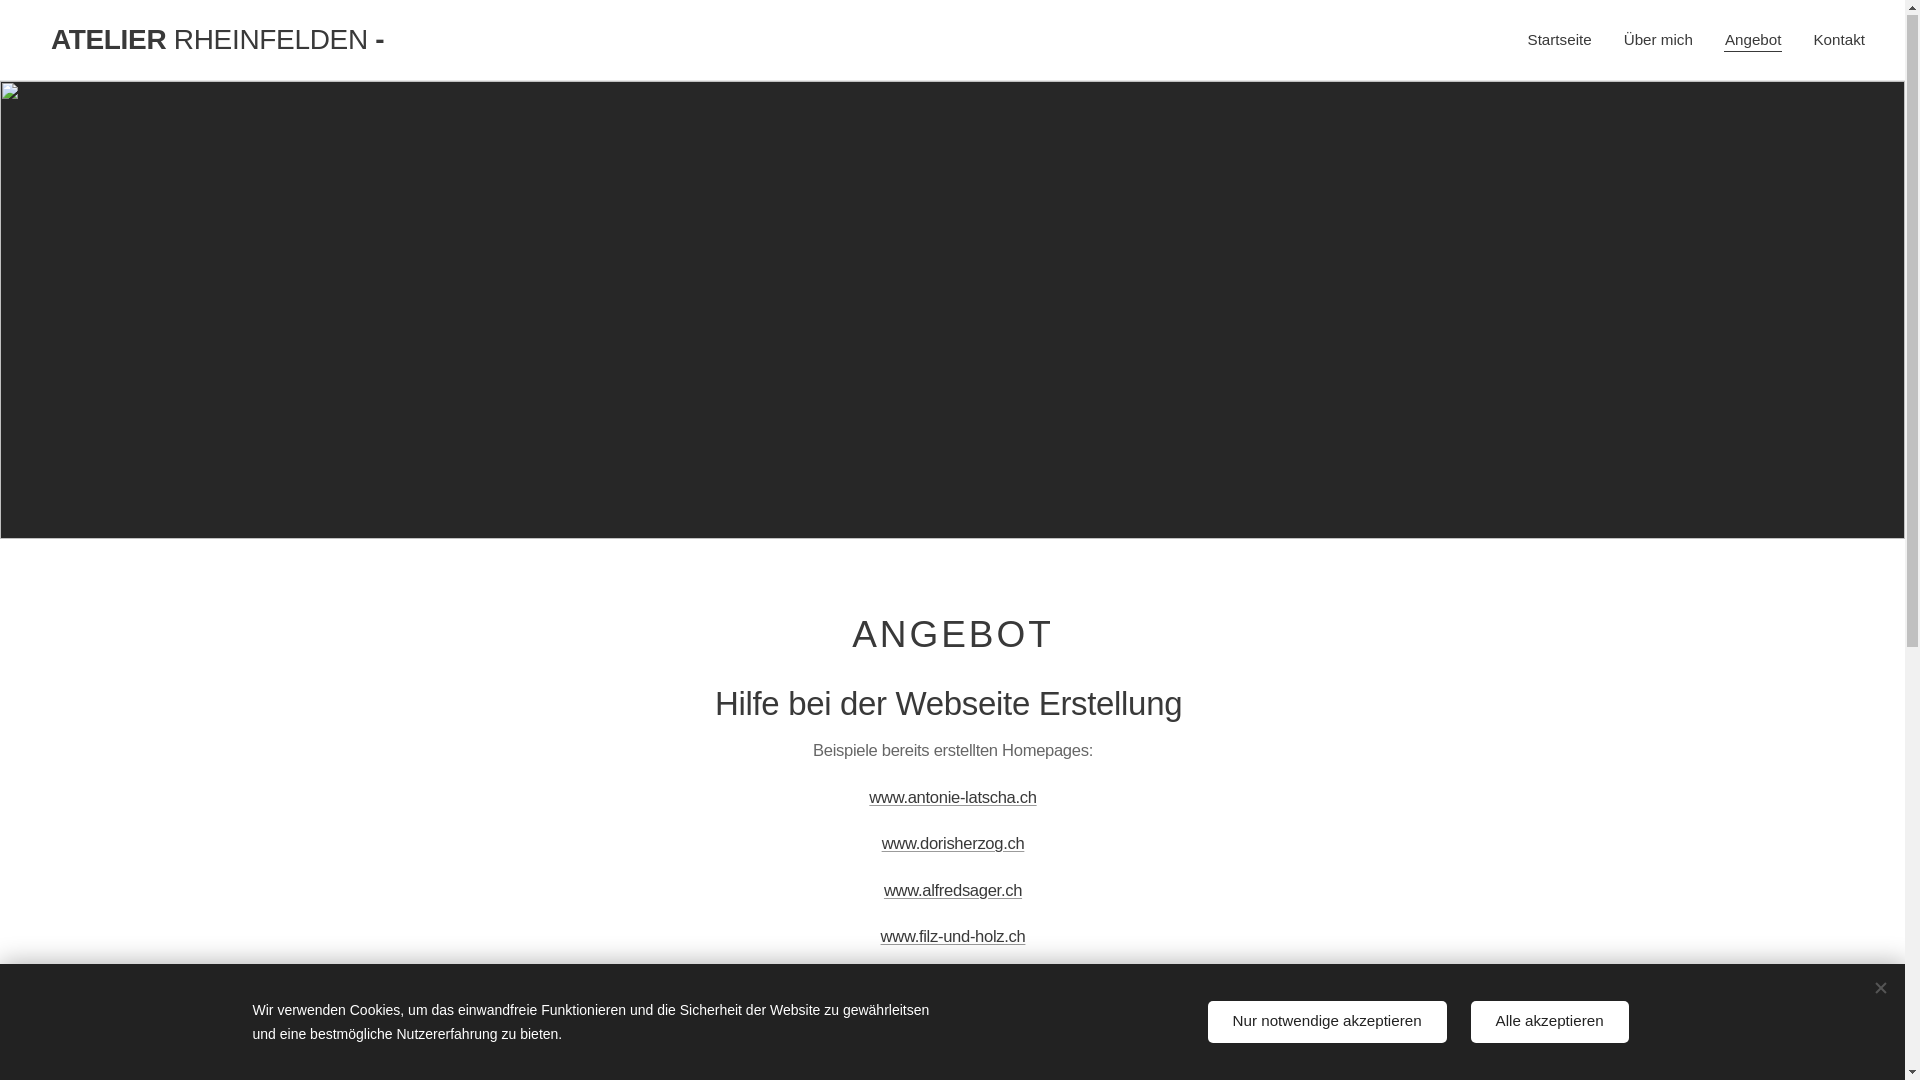 The width and height of the screenshot is (1920, 1080). I want to click on Startseite, so click(1566, 41).